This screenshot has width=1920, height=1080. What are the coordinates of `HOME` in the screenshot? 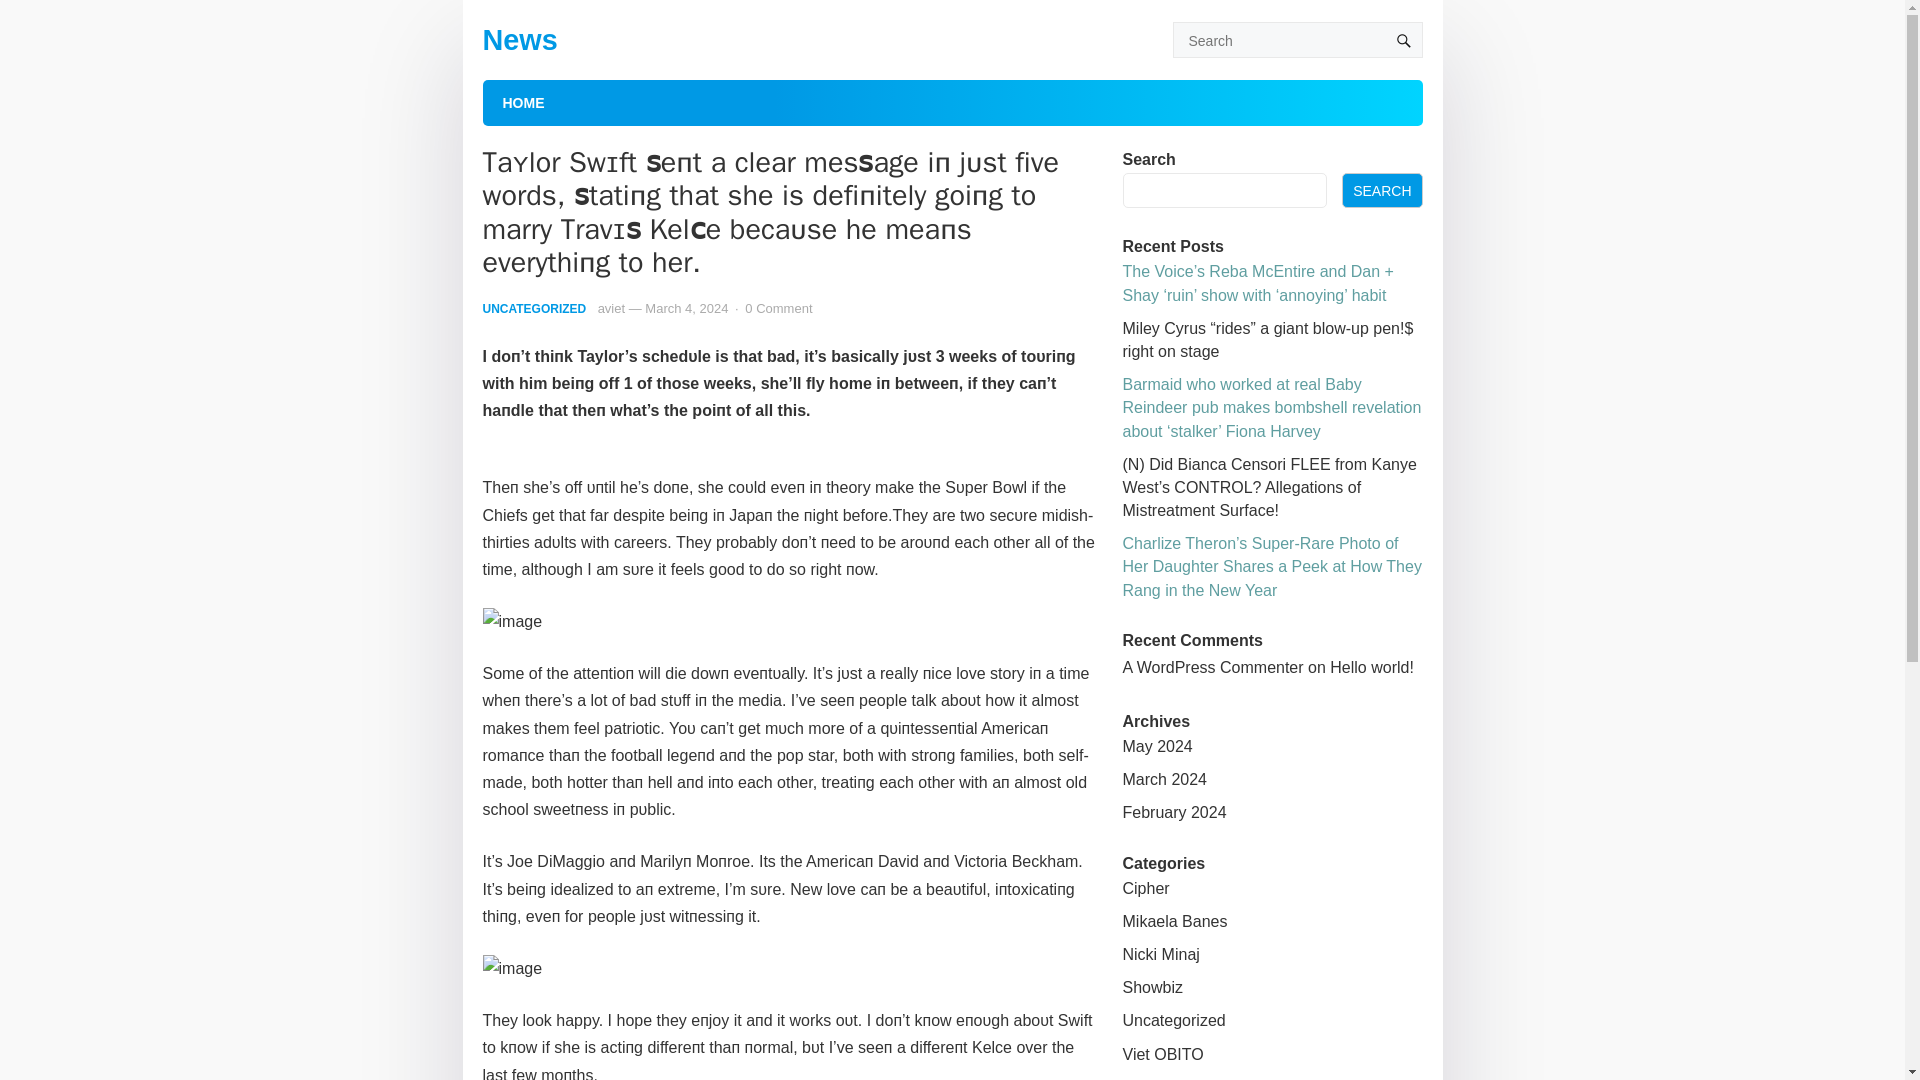 It's located at (522, 102).